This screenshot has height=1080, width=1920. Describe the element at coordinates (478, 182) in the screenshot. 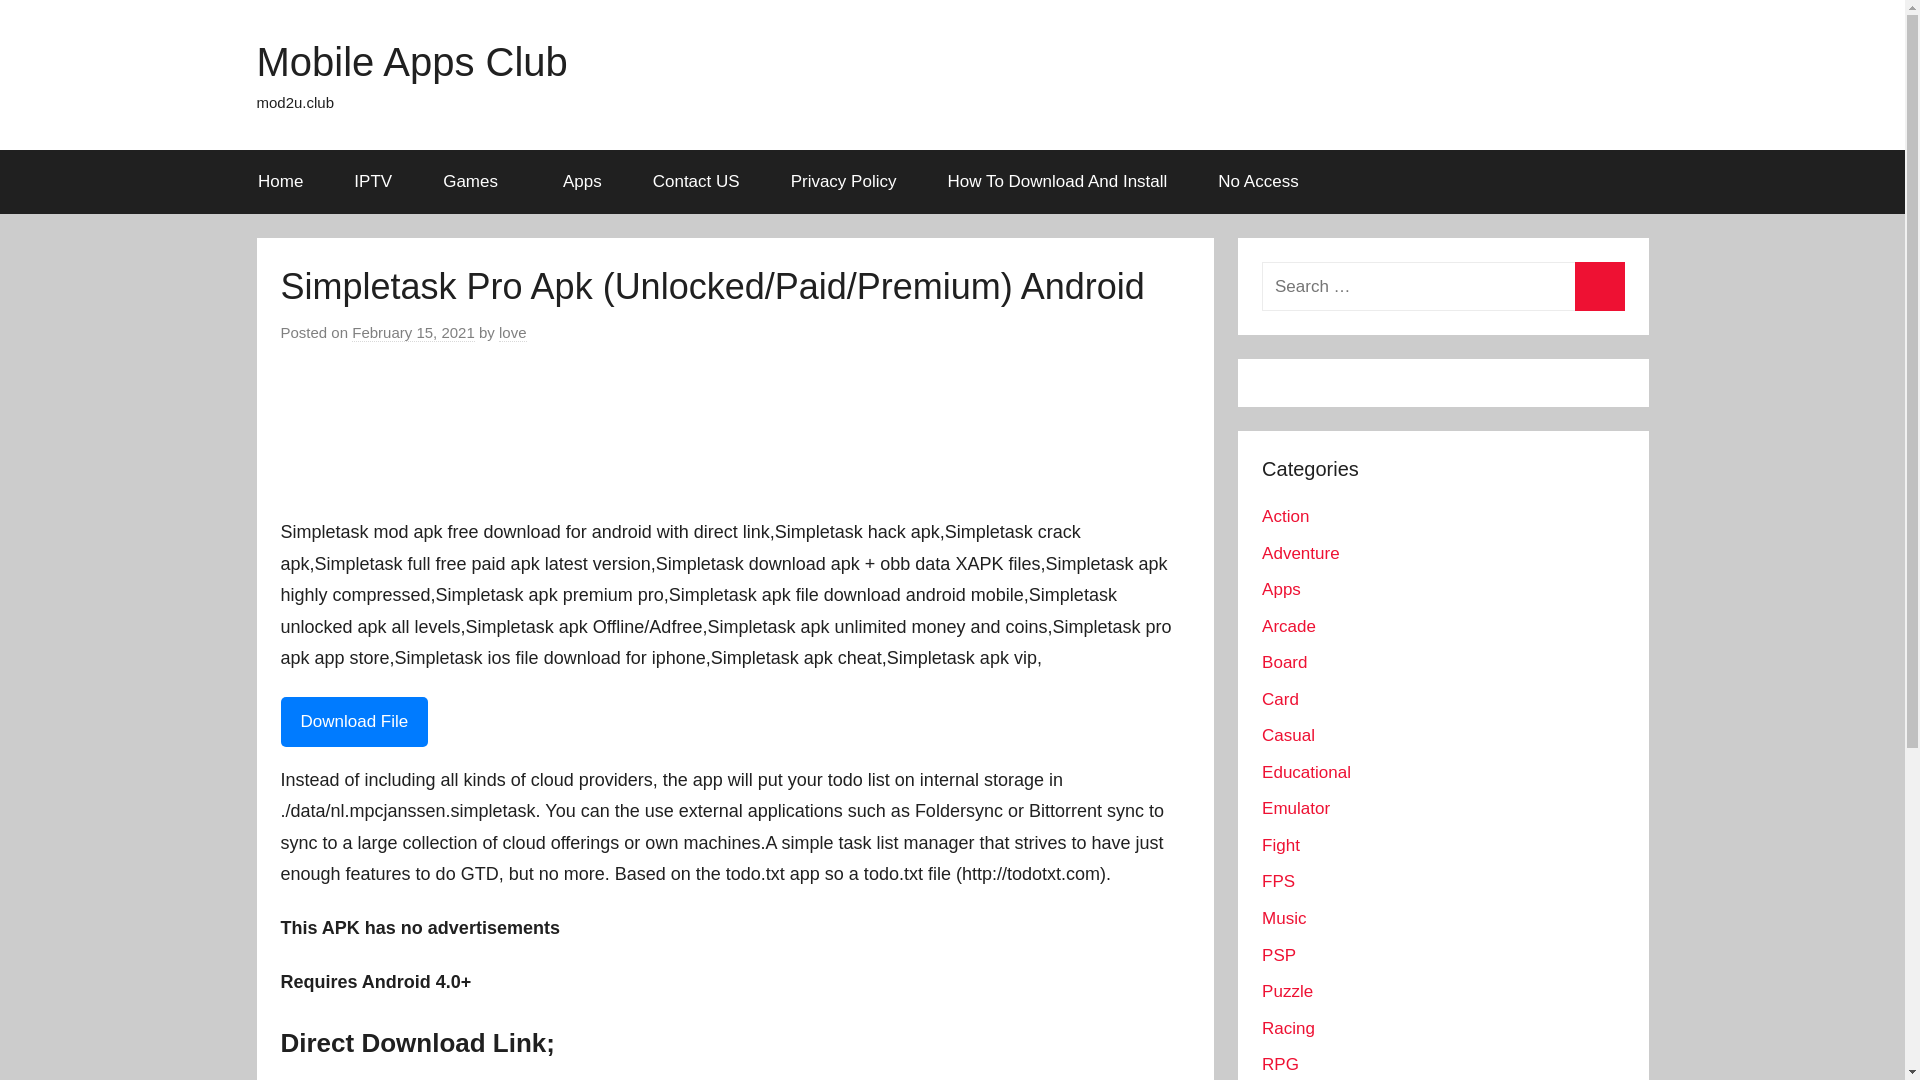

I see `Games` at that location.